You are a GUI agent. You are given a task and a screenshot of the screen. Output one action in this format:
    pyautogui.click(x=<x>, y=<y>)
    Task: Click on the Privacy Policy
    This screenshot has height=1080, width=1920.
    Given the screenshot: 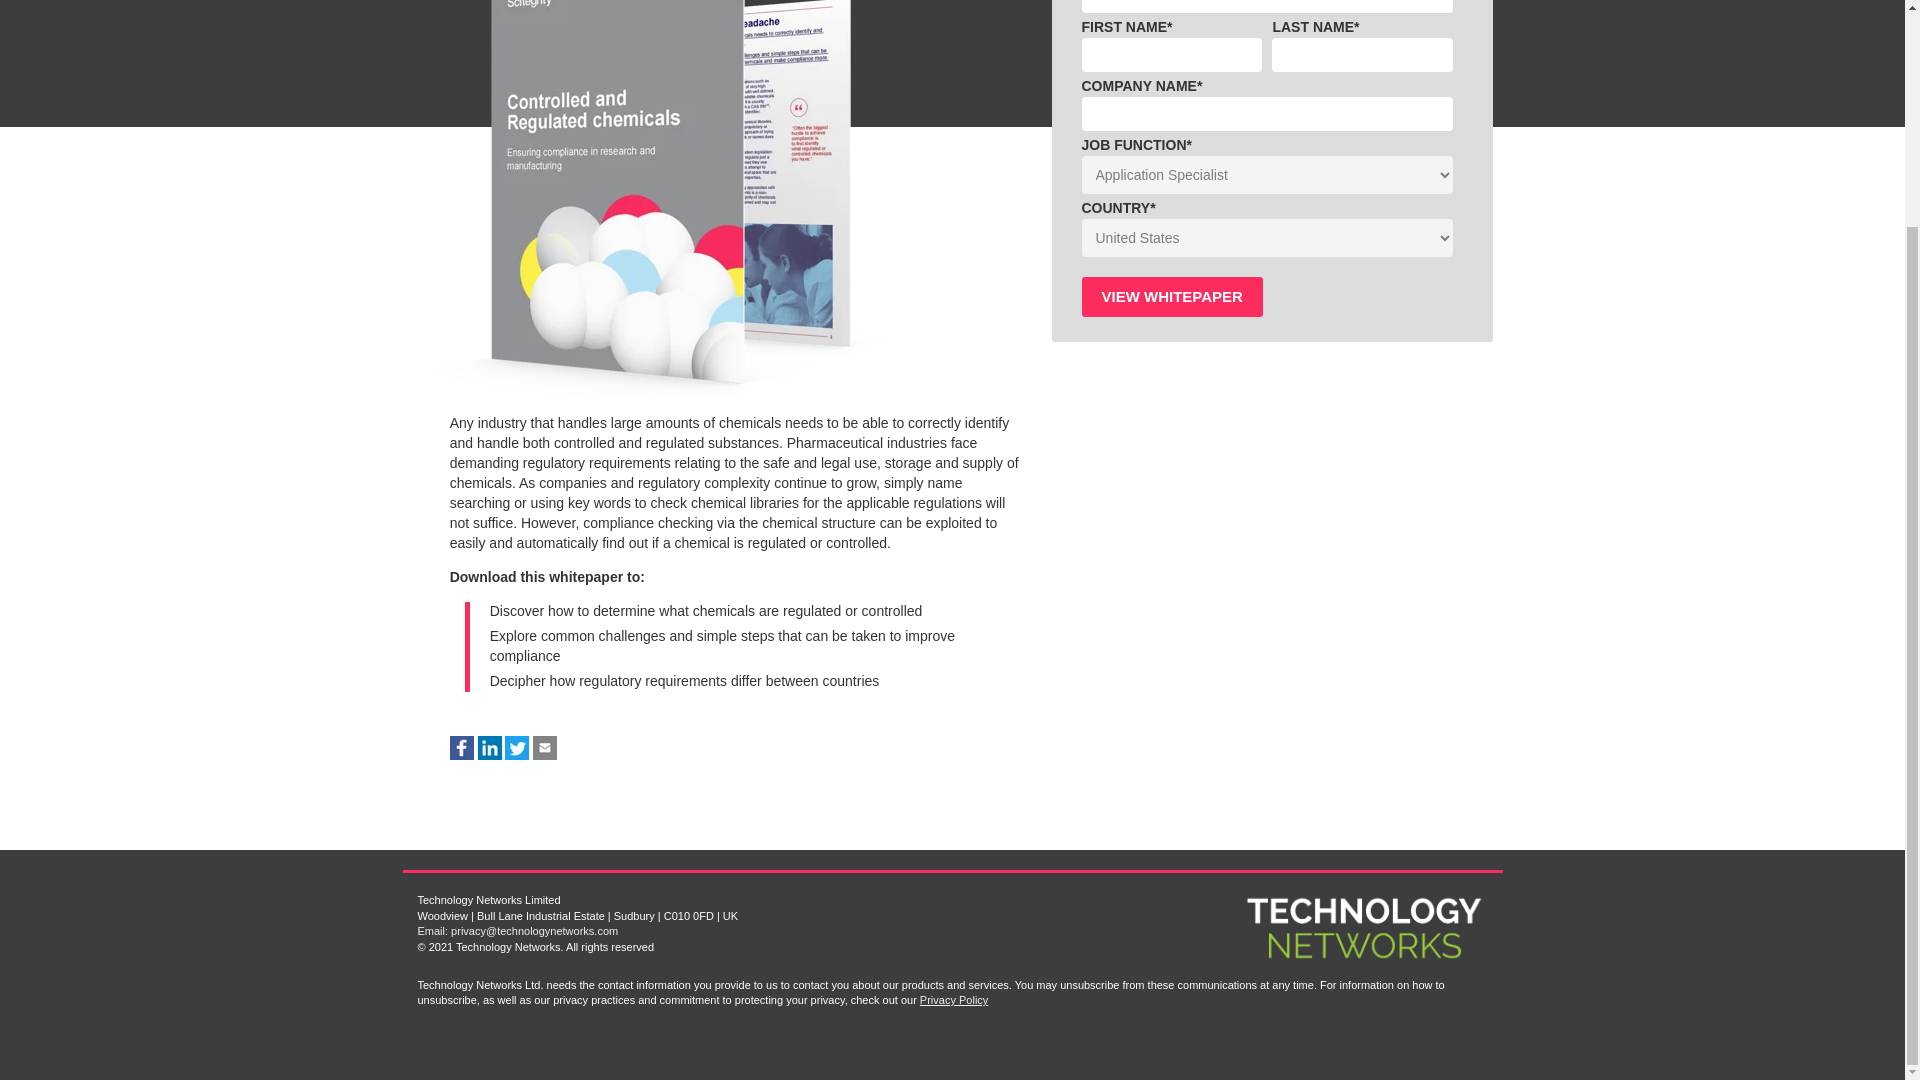 What is the action you would take?
    pyautogui.click(x=954, y=999)
    